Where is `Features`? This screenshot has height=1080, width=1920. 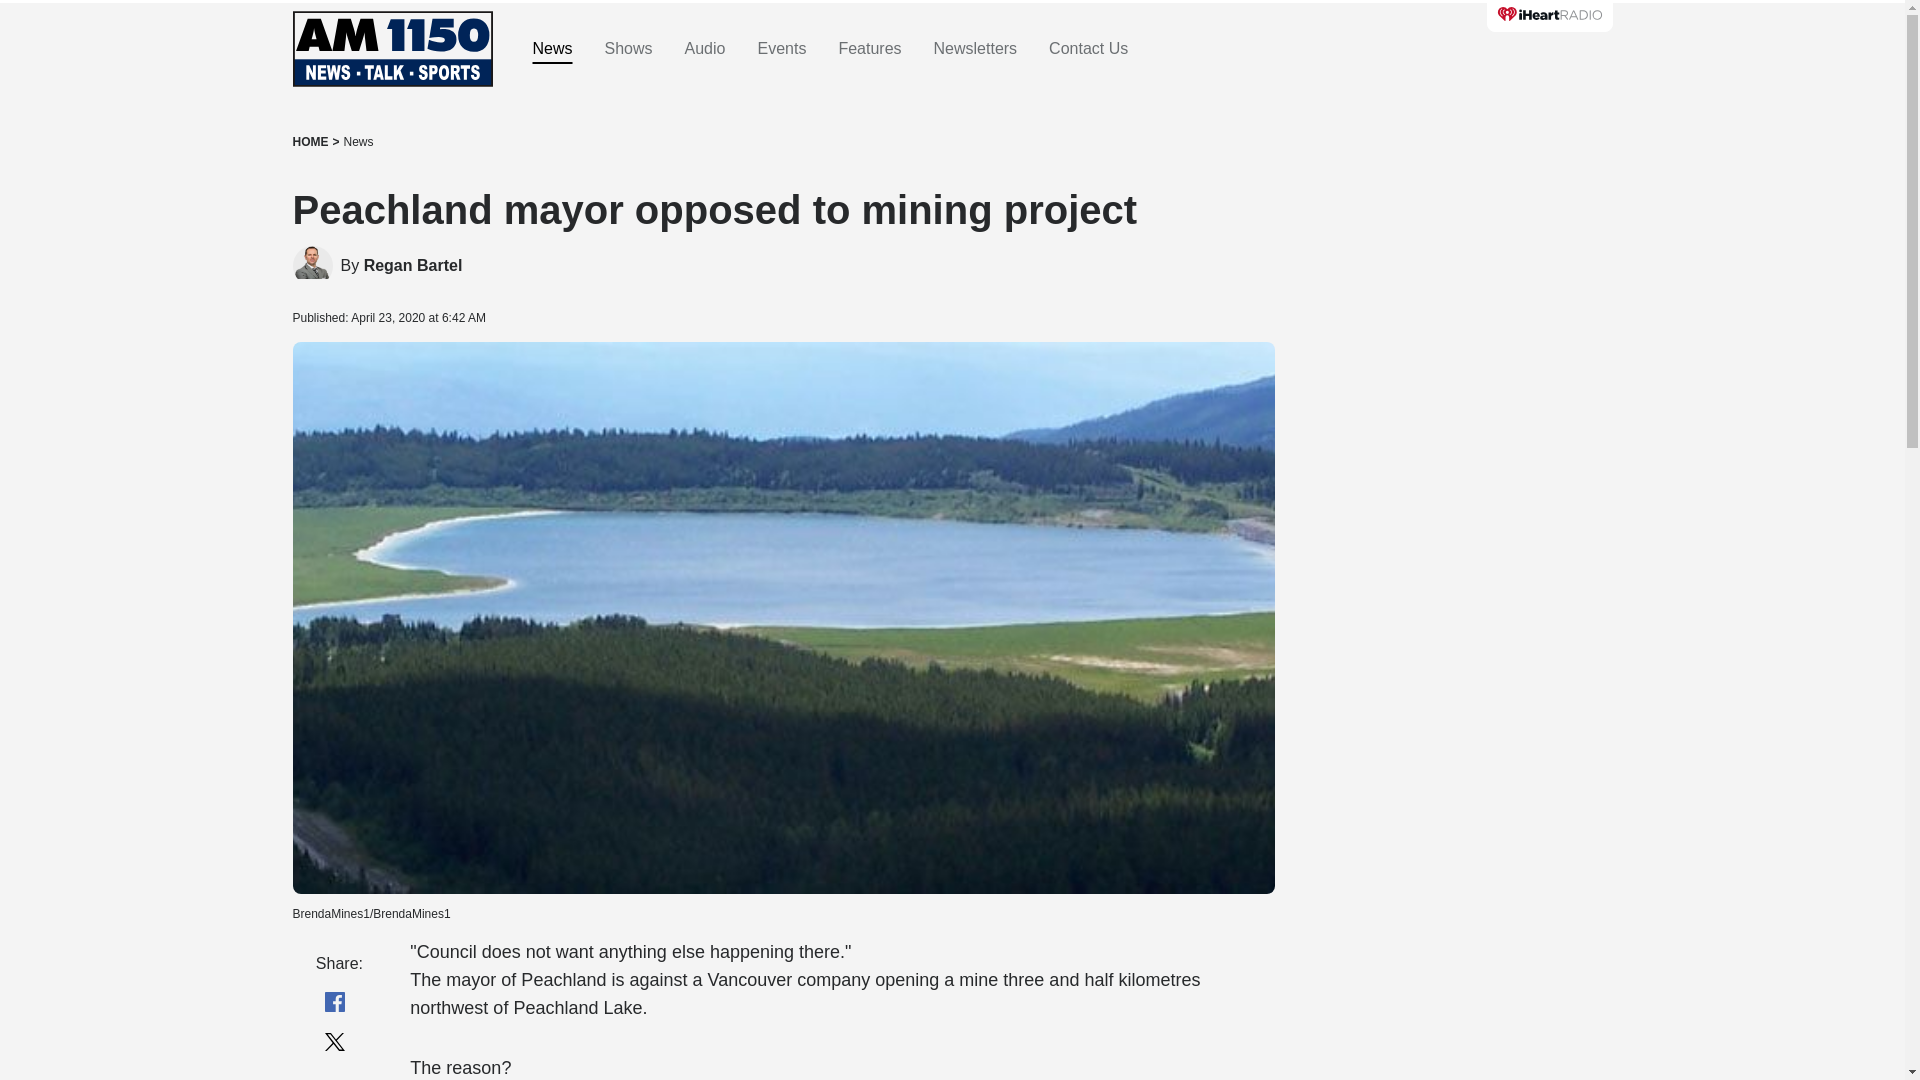
Features is located at coordinates (868, 49).